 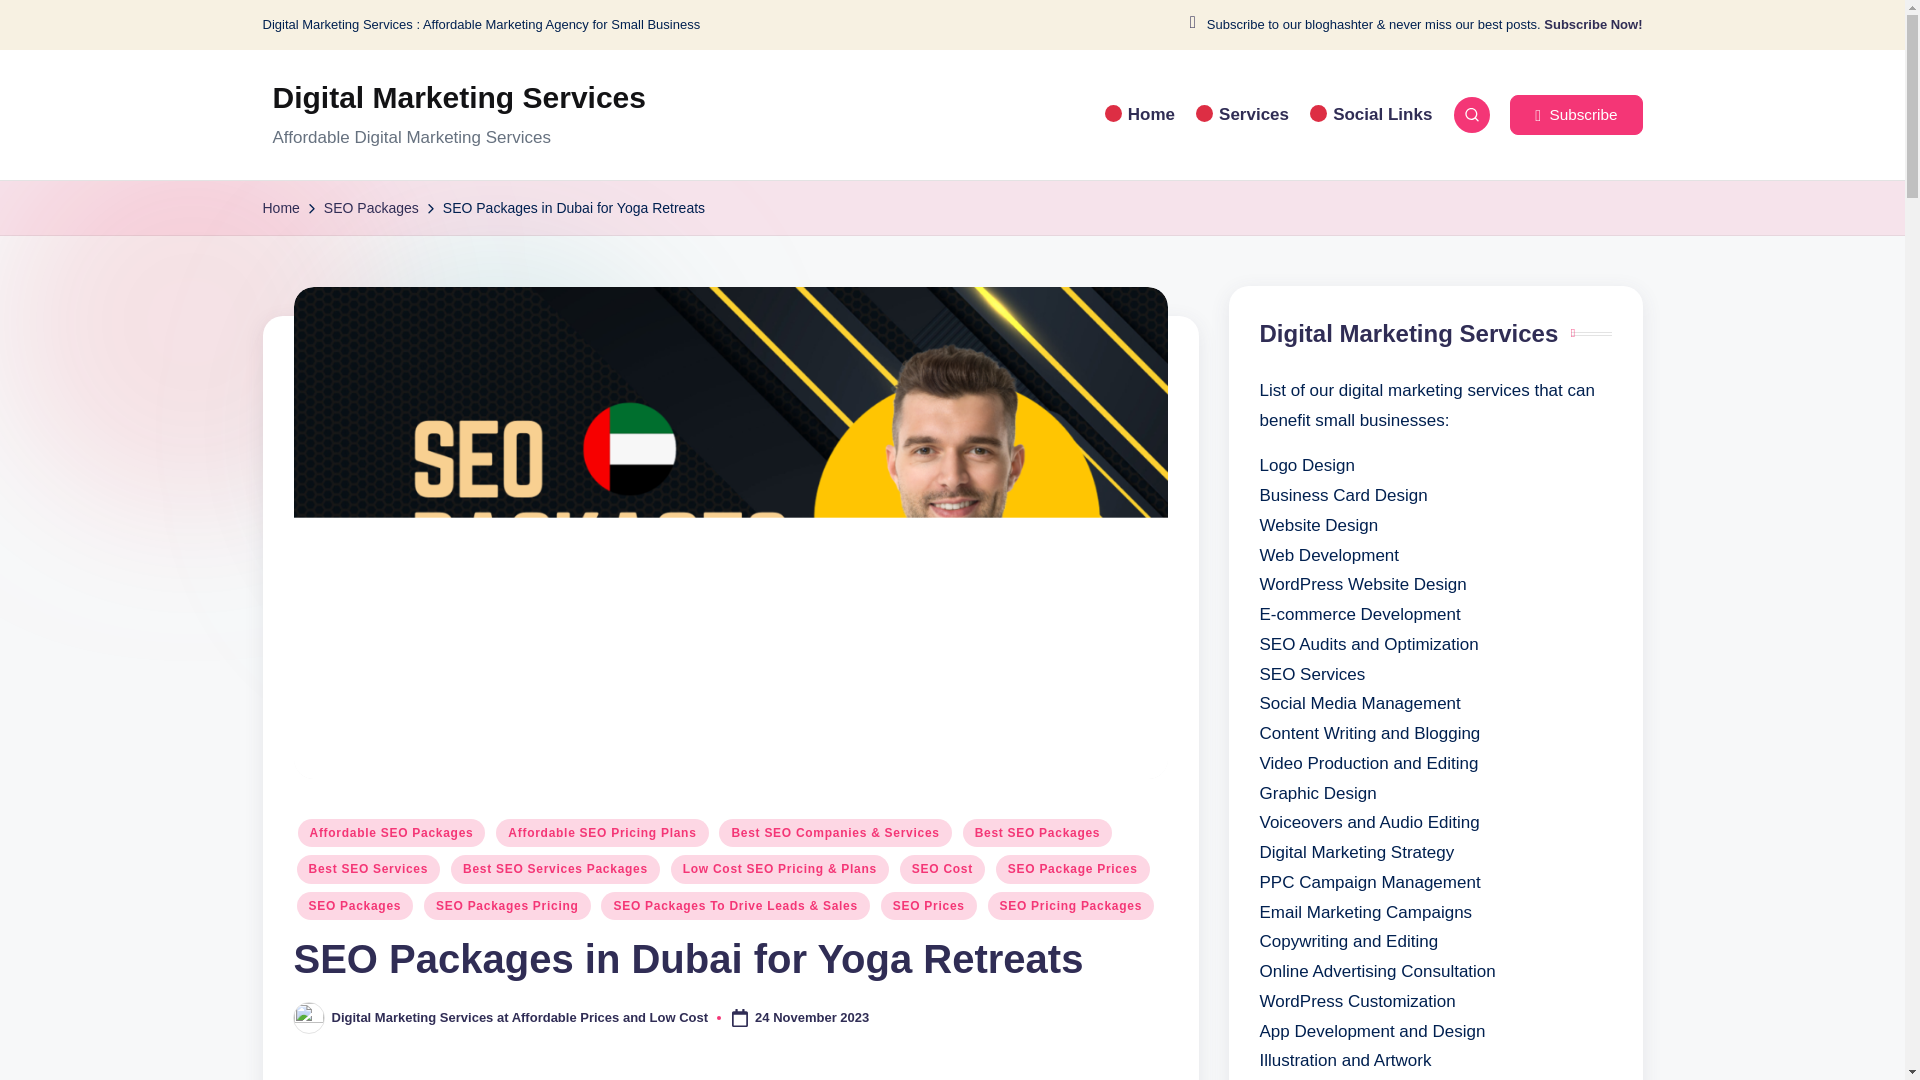 What do you see at coordinates (371, 208) in the screenshot?
I see `SEO Packages` at bounding box center [371, 208].